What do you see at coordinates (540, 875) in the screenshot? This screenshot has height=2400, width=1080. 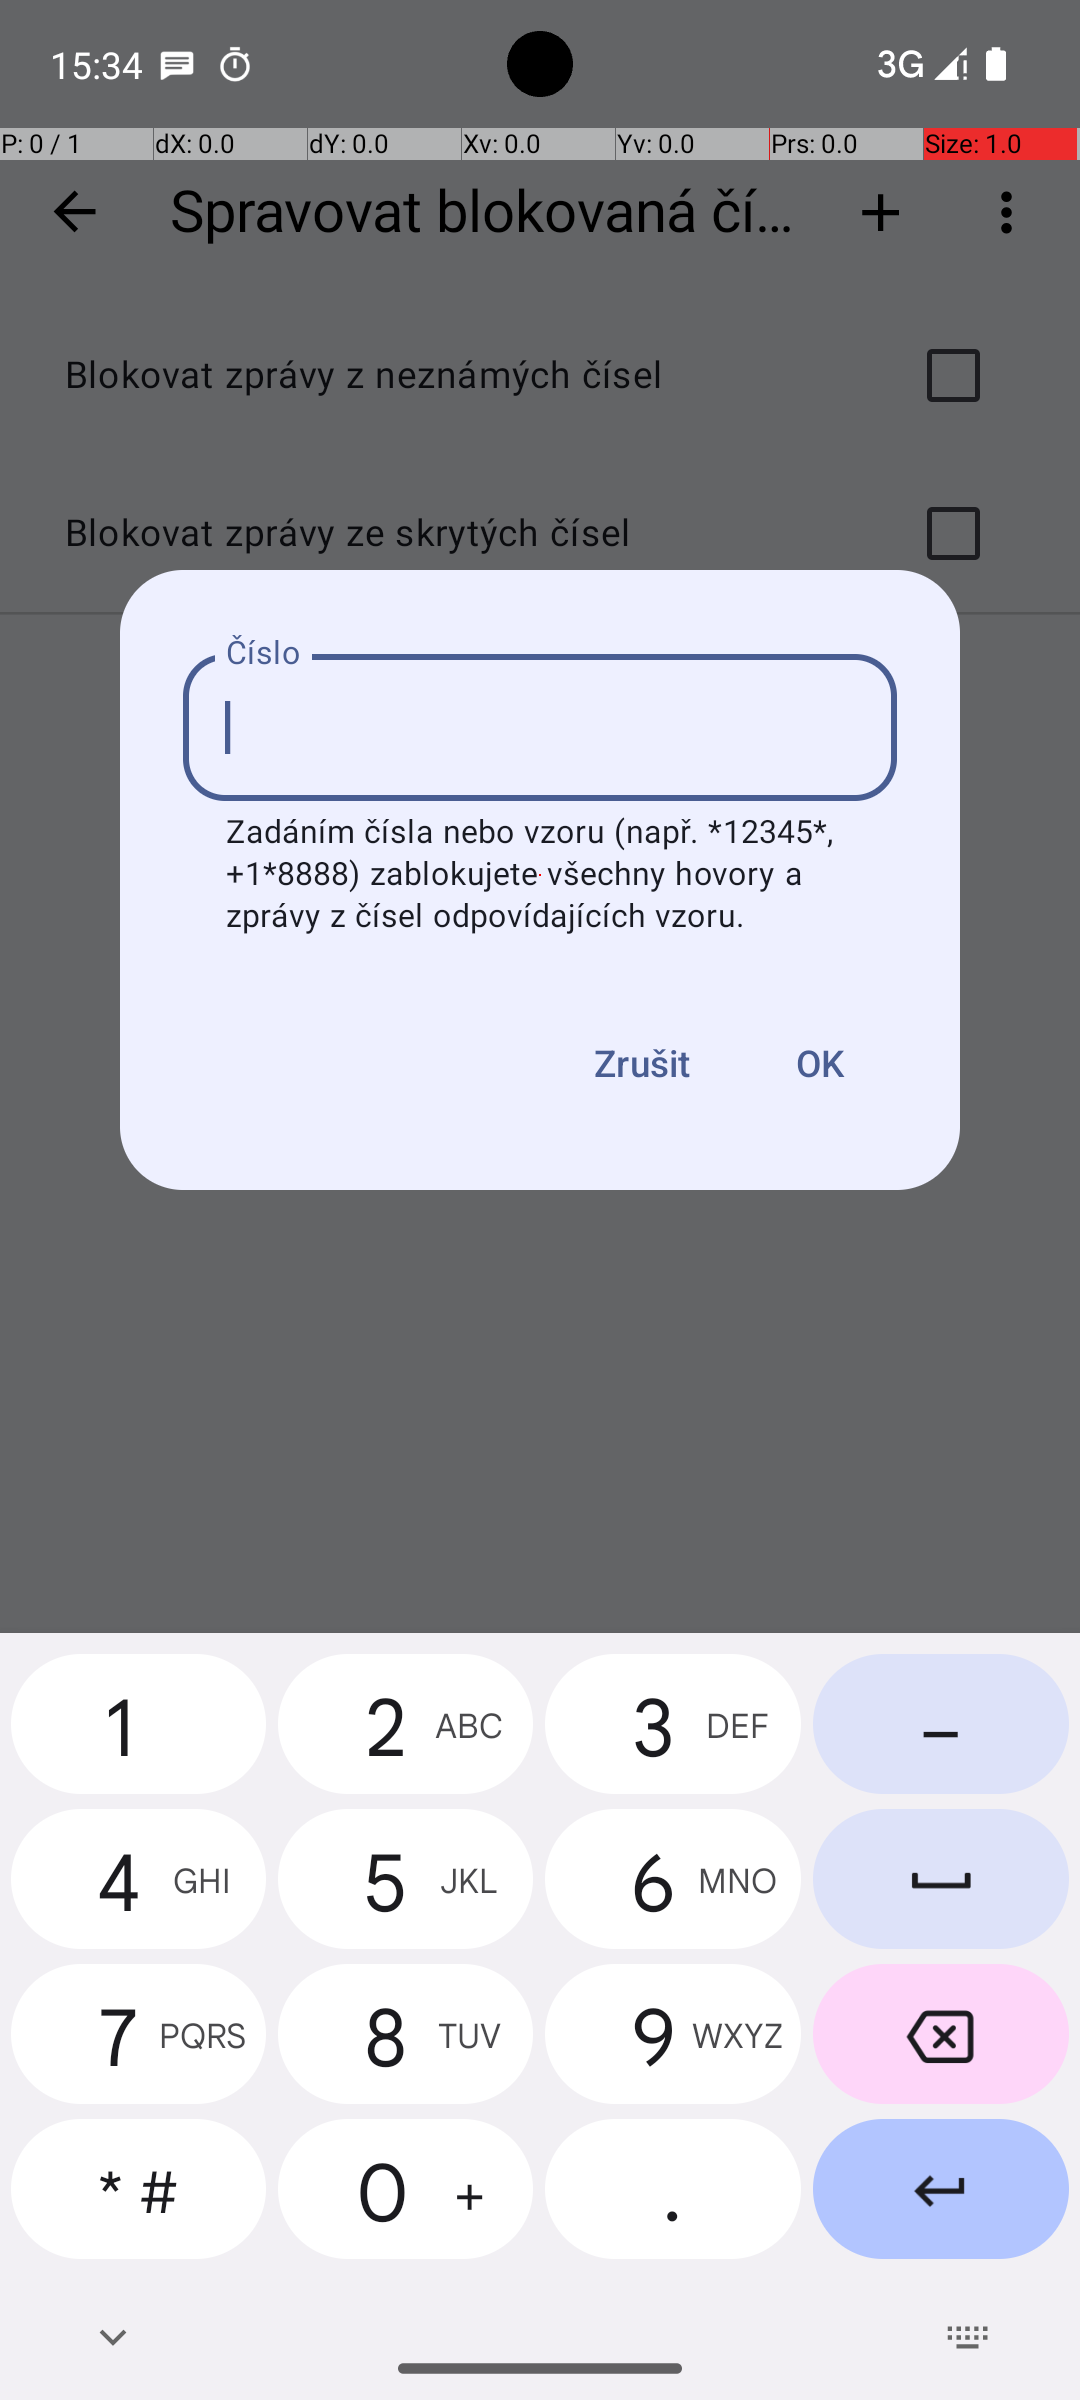 I see `Zadáním čísla nebo vzoru (např. *12345*, +1*8888) zablokujete všechny hovory a zprávy z čísel odpovídajících vzoru.` at bounding box center [540, 875].